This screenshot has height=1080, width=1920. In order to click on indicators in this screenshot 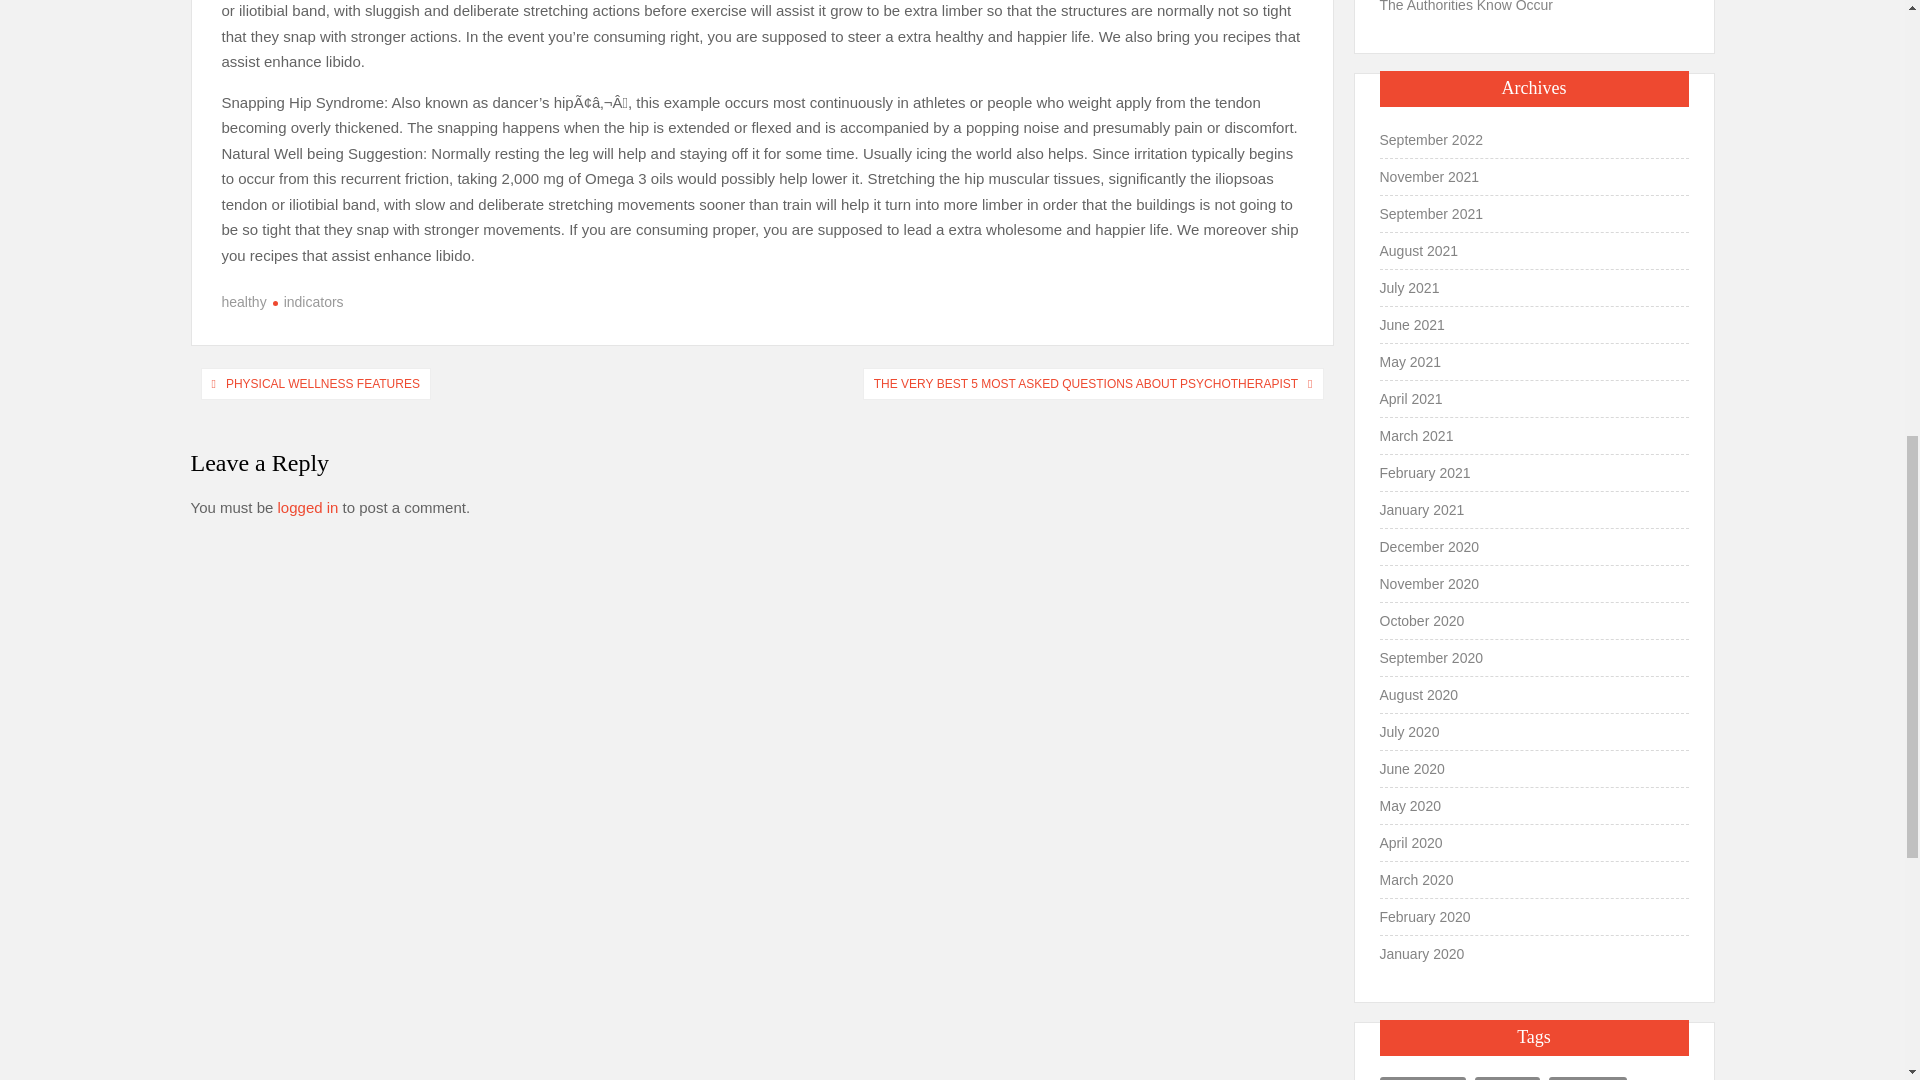, I will do `click(308, 301)`.